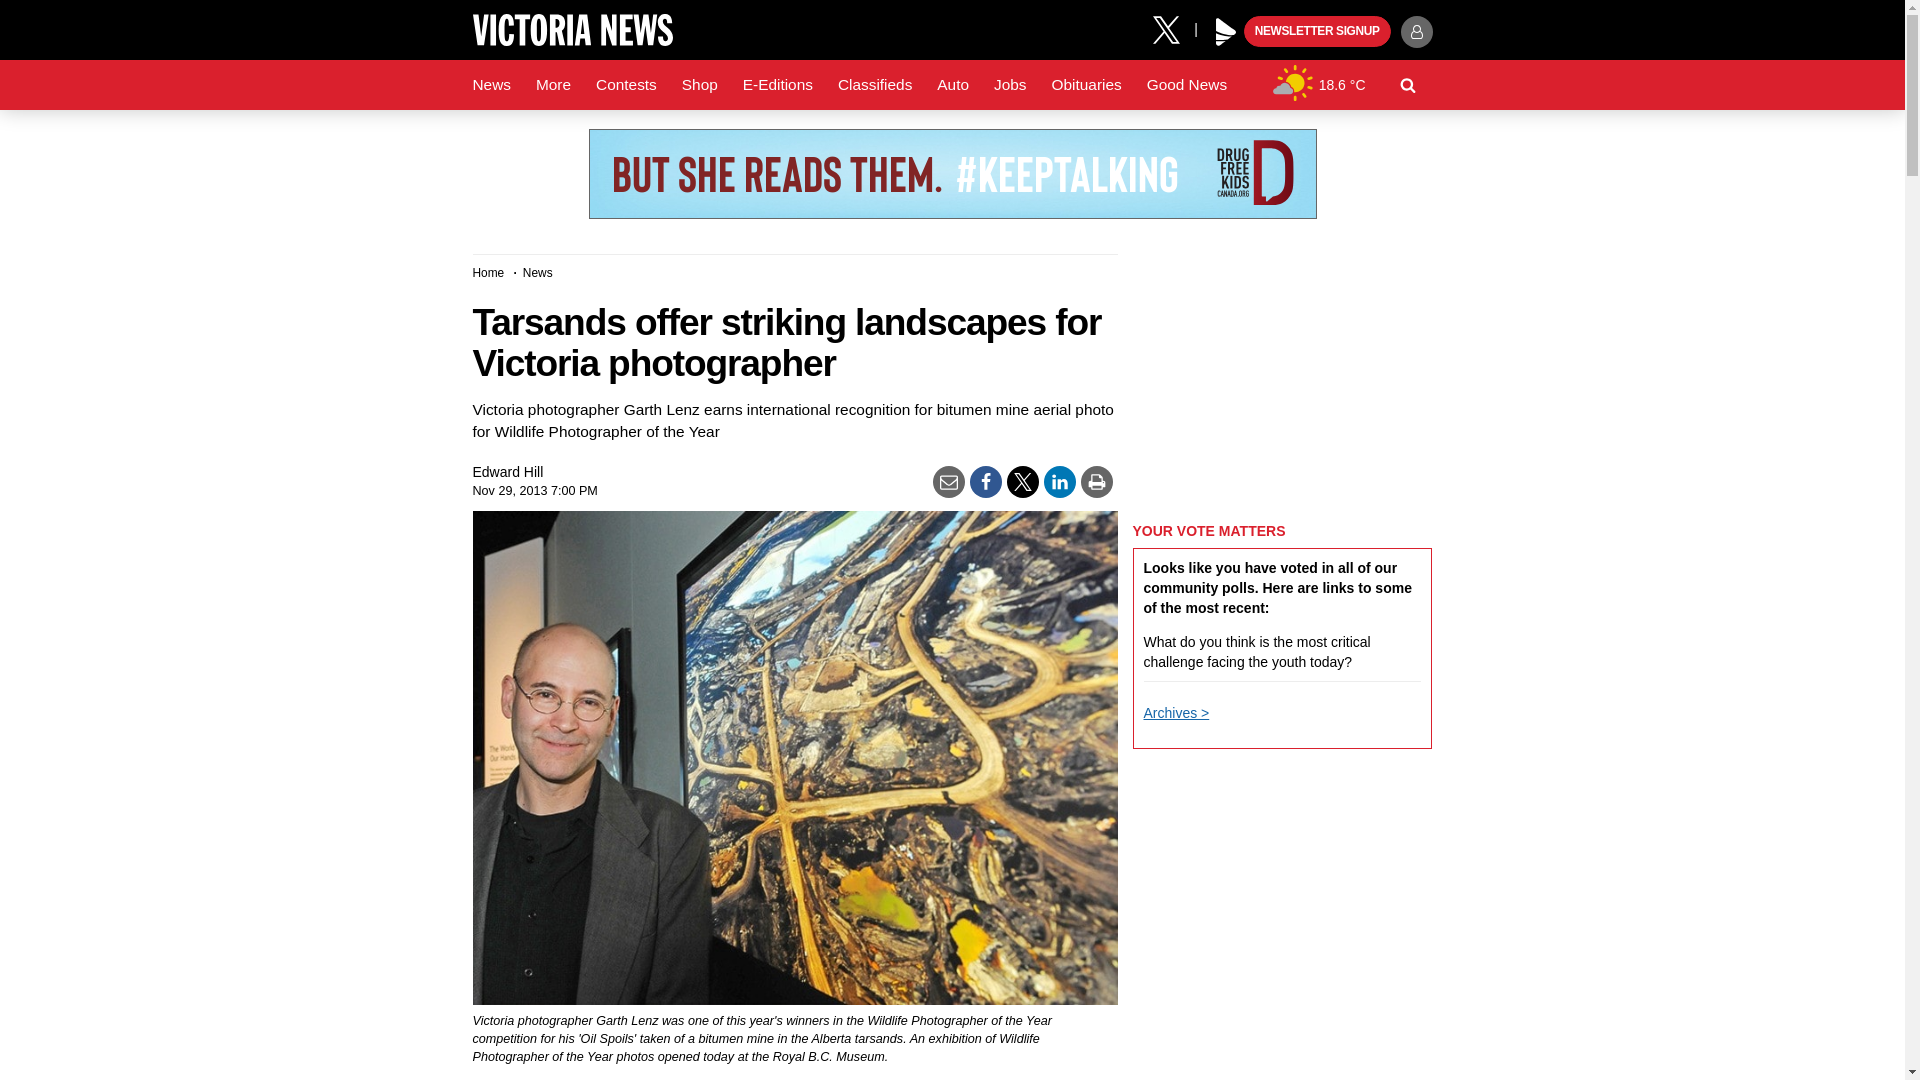 The width and height of the screenshot is (1920, 1080). Describe the element at coordinates (1226, 32) in the screenshot. I see `Play` at that location.